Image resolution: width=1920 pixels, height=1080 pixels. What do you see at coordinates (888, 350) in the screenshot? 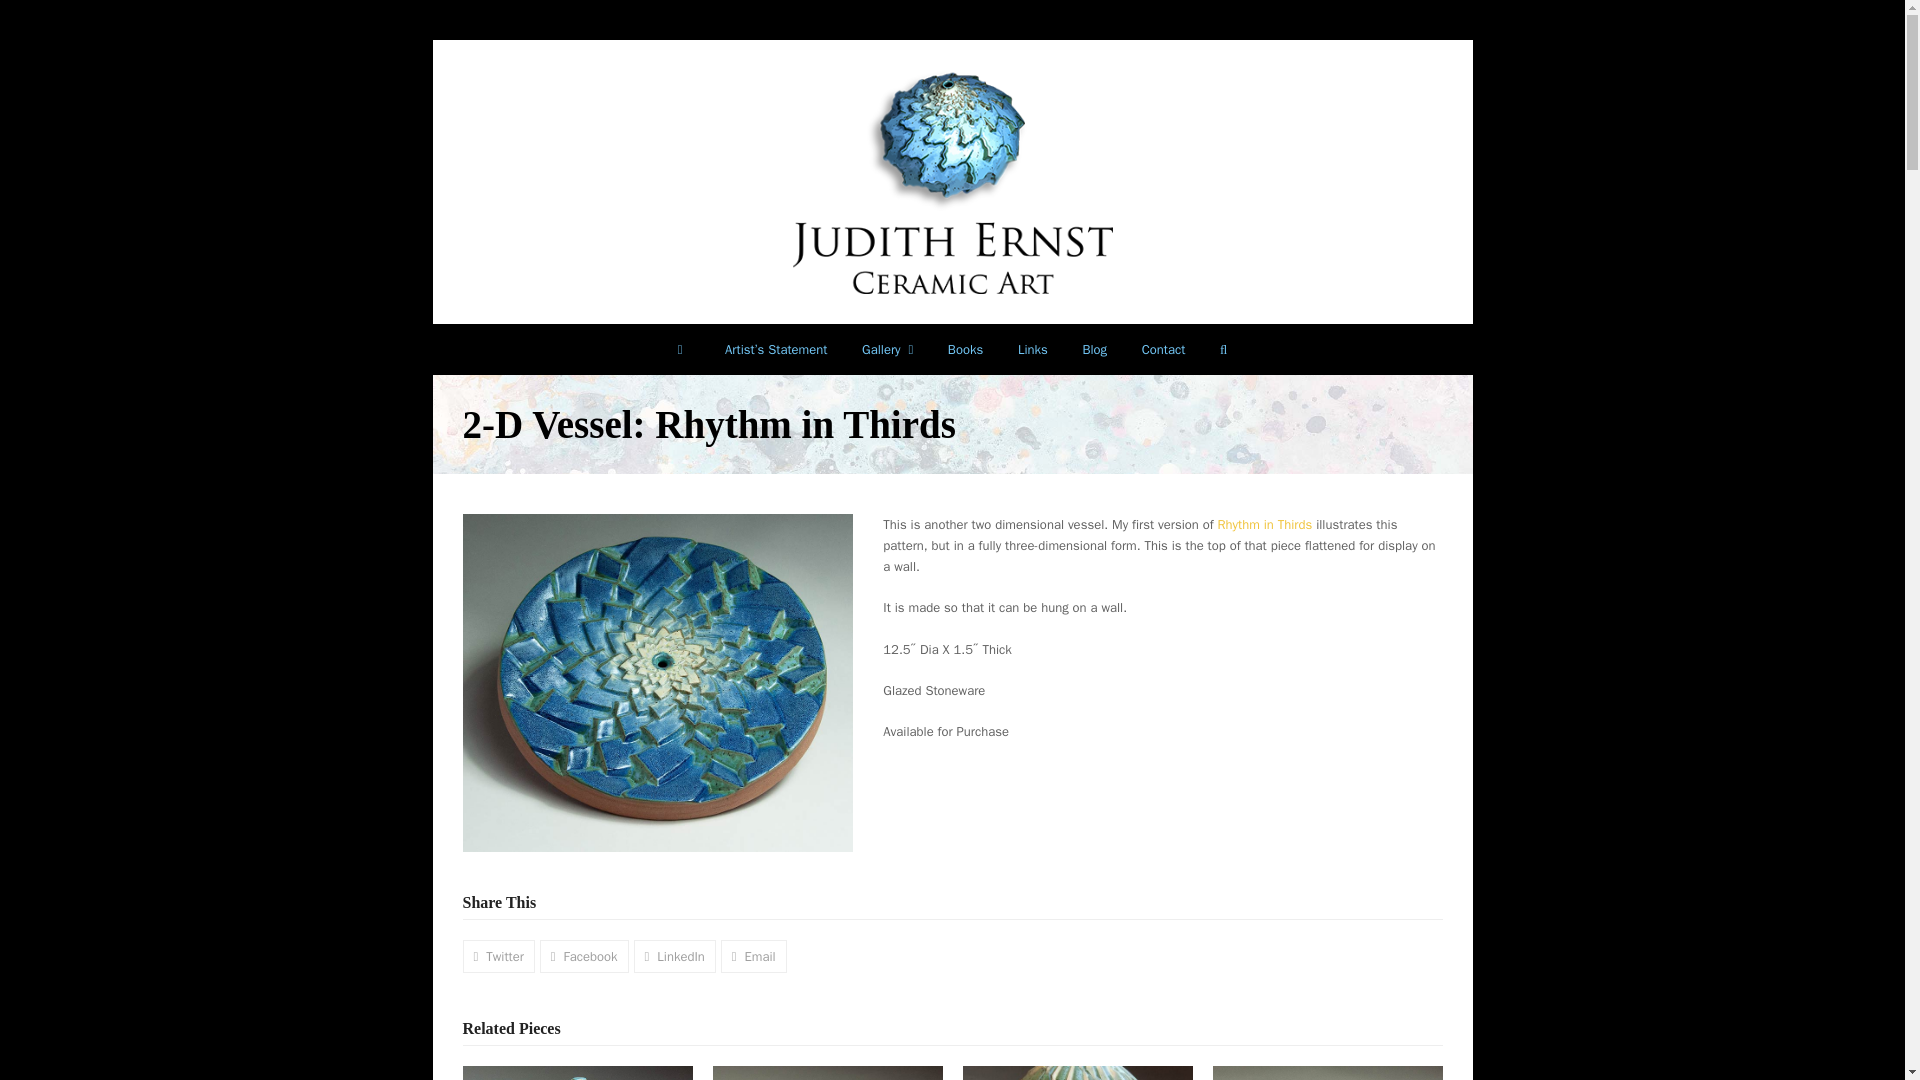
I see `Gallery` at bounding box center [888, 350].